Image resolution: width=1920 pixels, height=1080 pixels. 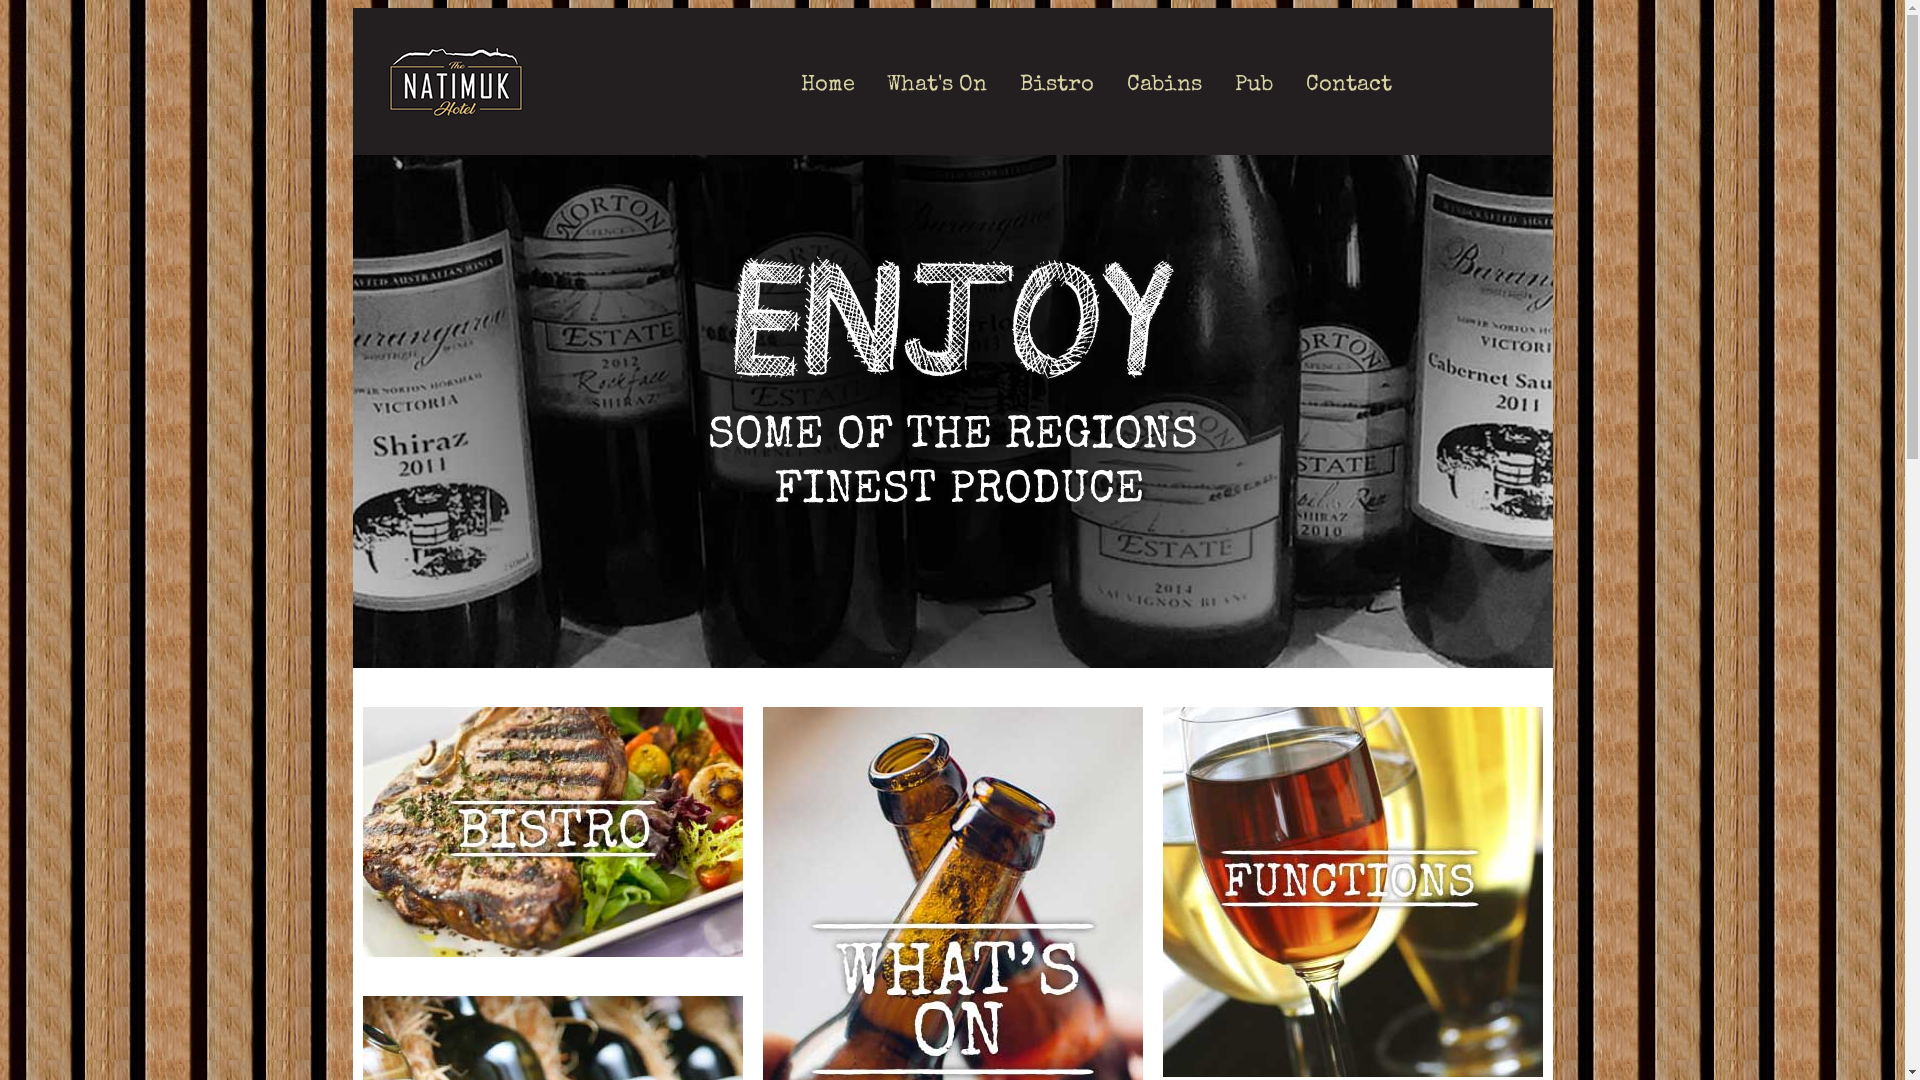 What do you see at coordinates (1164, 86) in the screenshot?
I see `Cabins` at bounding box center [1164, 86].